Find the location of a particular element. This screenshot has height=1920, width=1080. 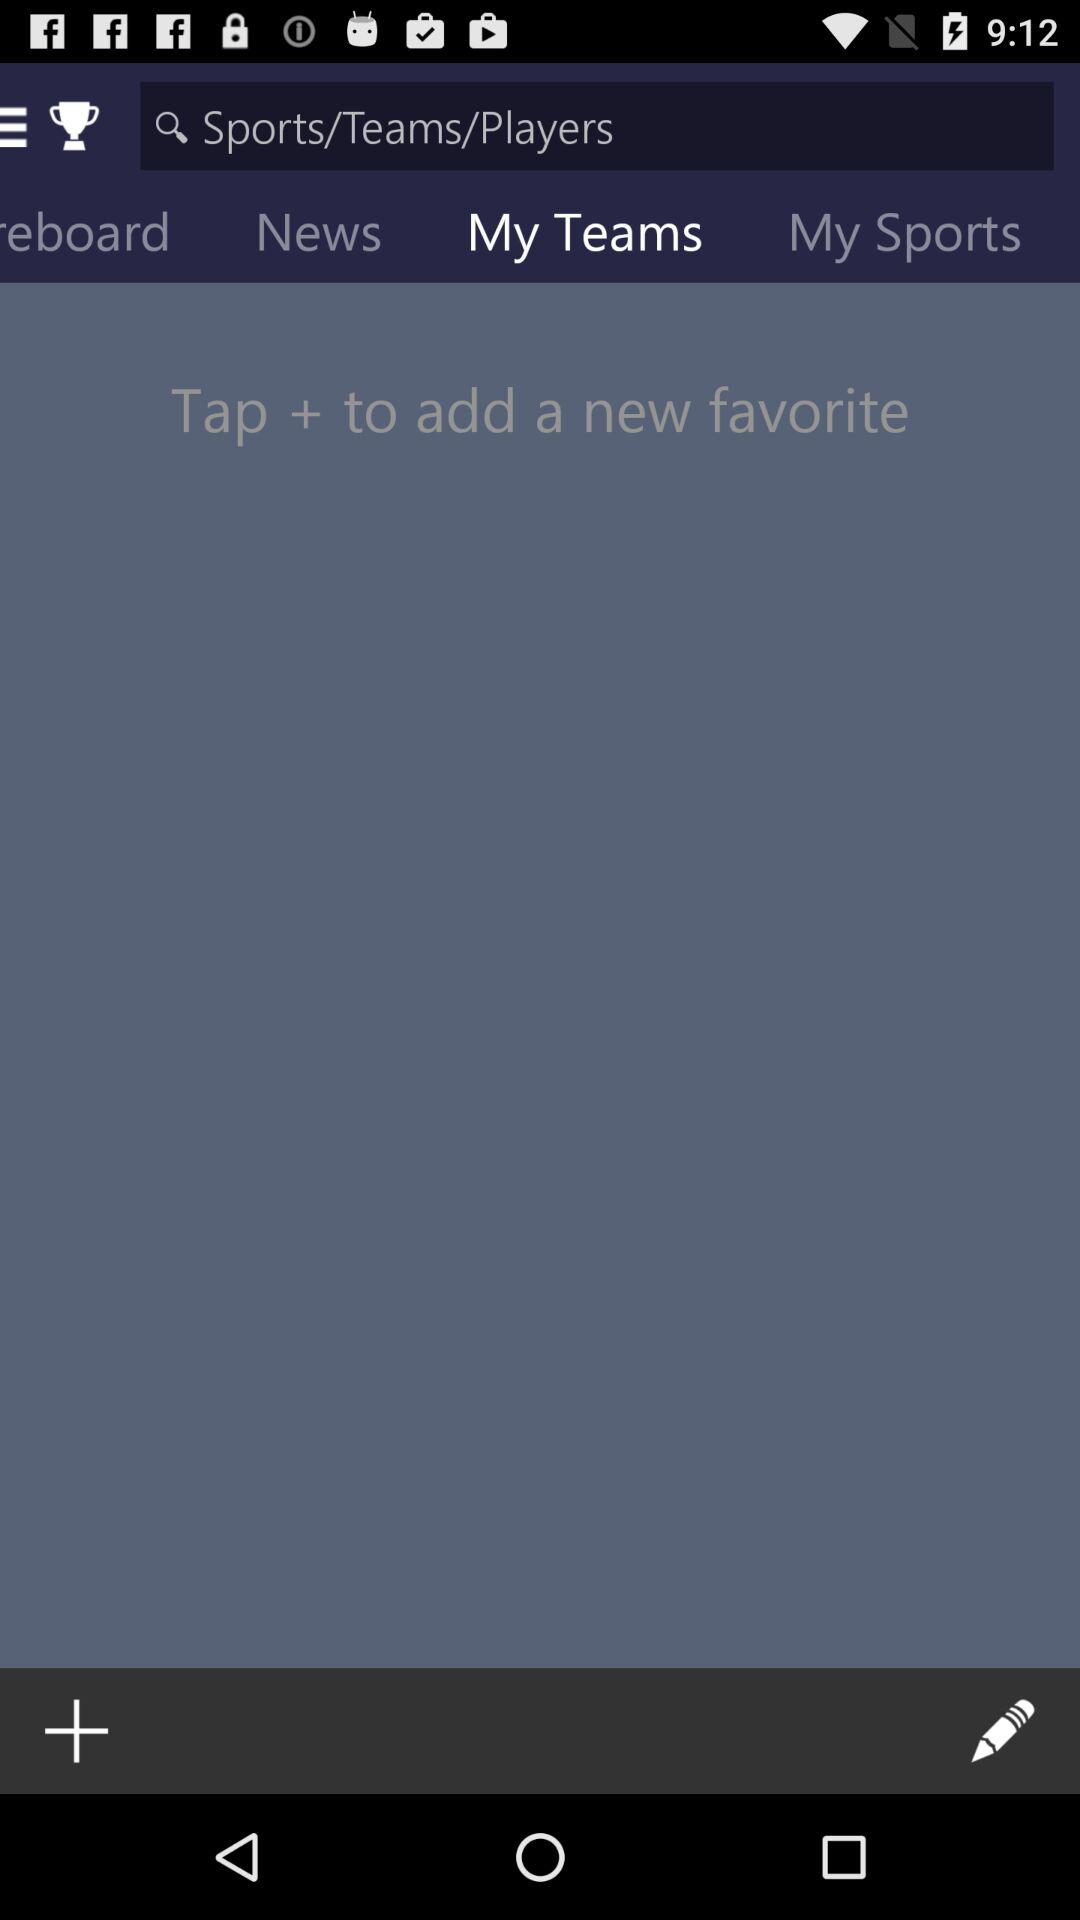

turn on icon below the scoreboard item is located at coordinates (540, 370).